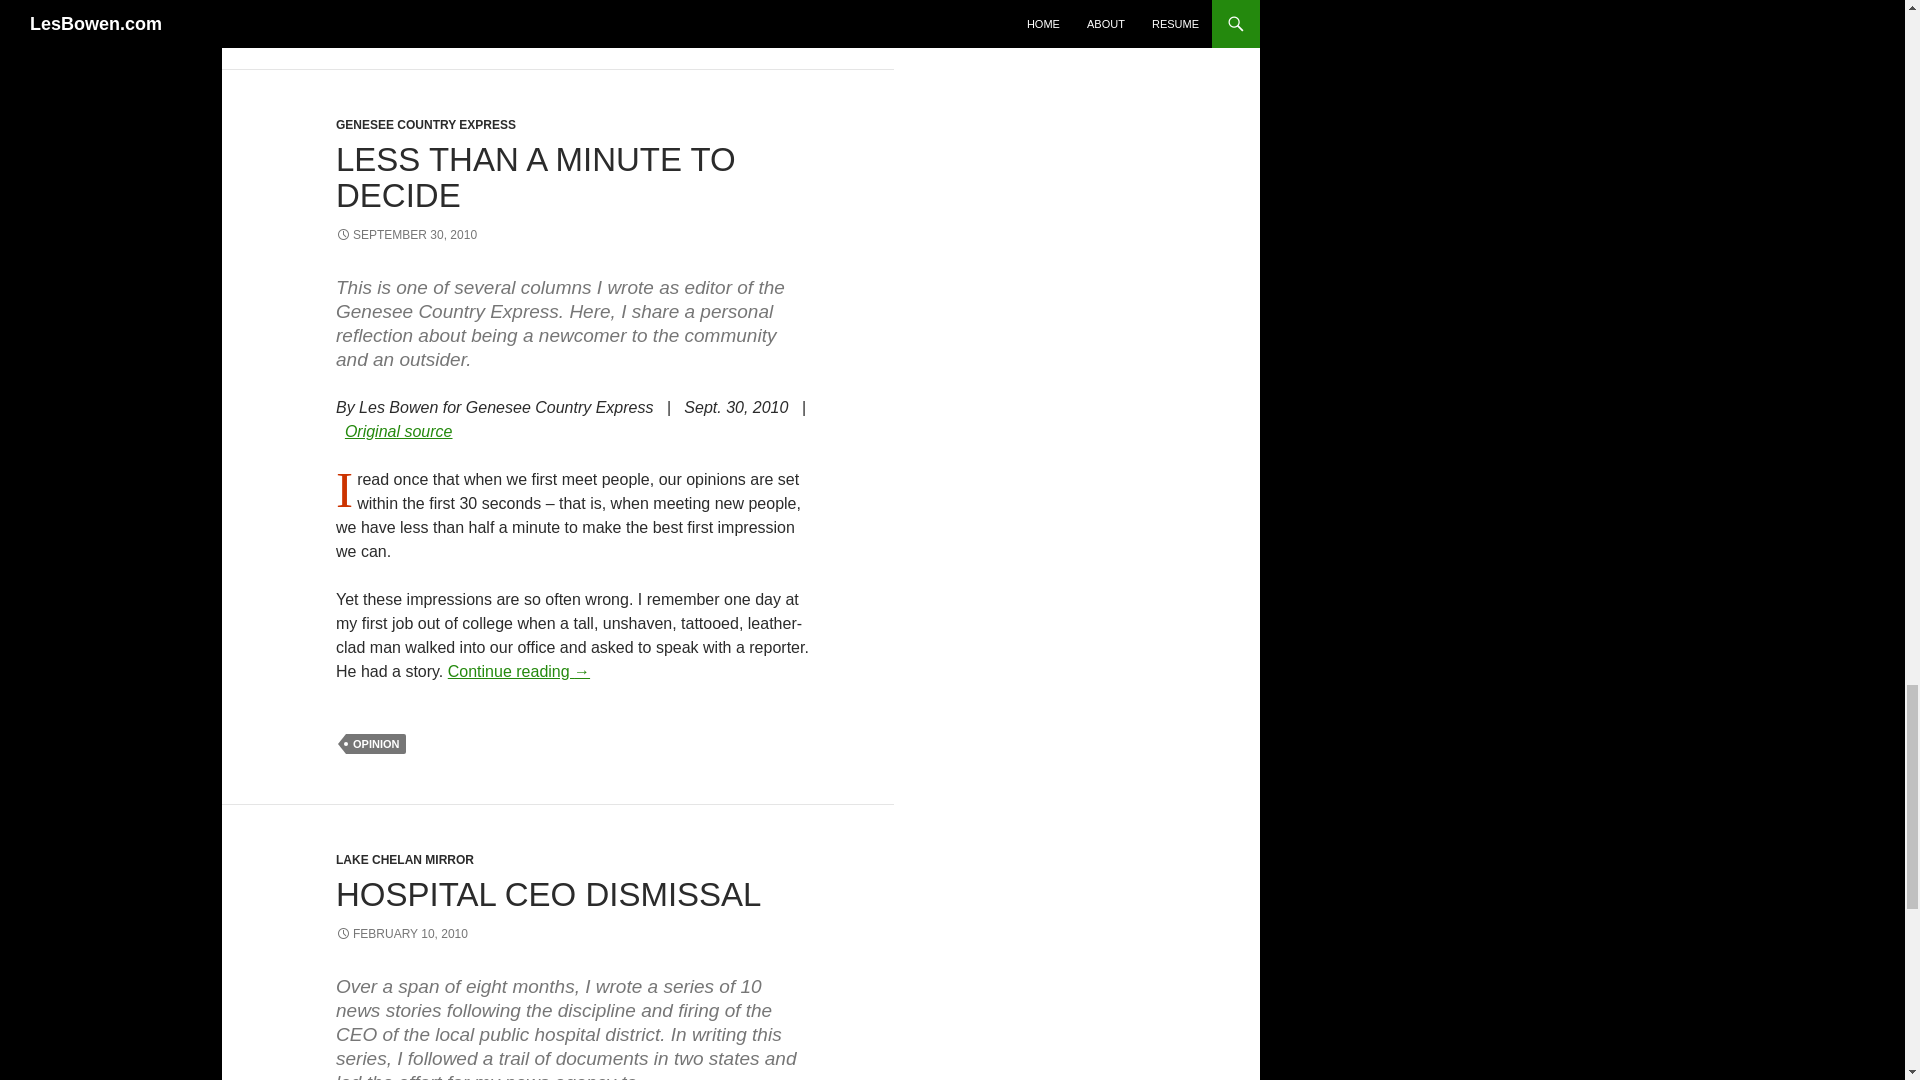  What do you see at coordinates (426, 124) in the screenshot?
I see `GENESEE COUNTRY EXPRESS` at bounding box center [426, 124].